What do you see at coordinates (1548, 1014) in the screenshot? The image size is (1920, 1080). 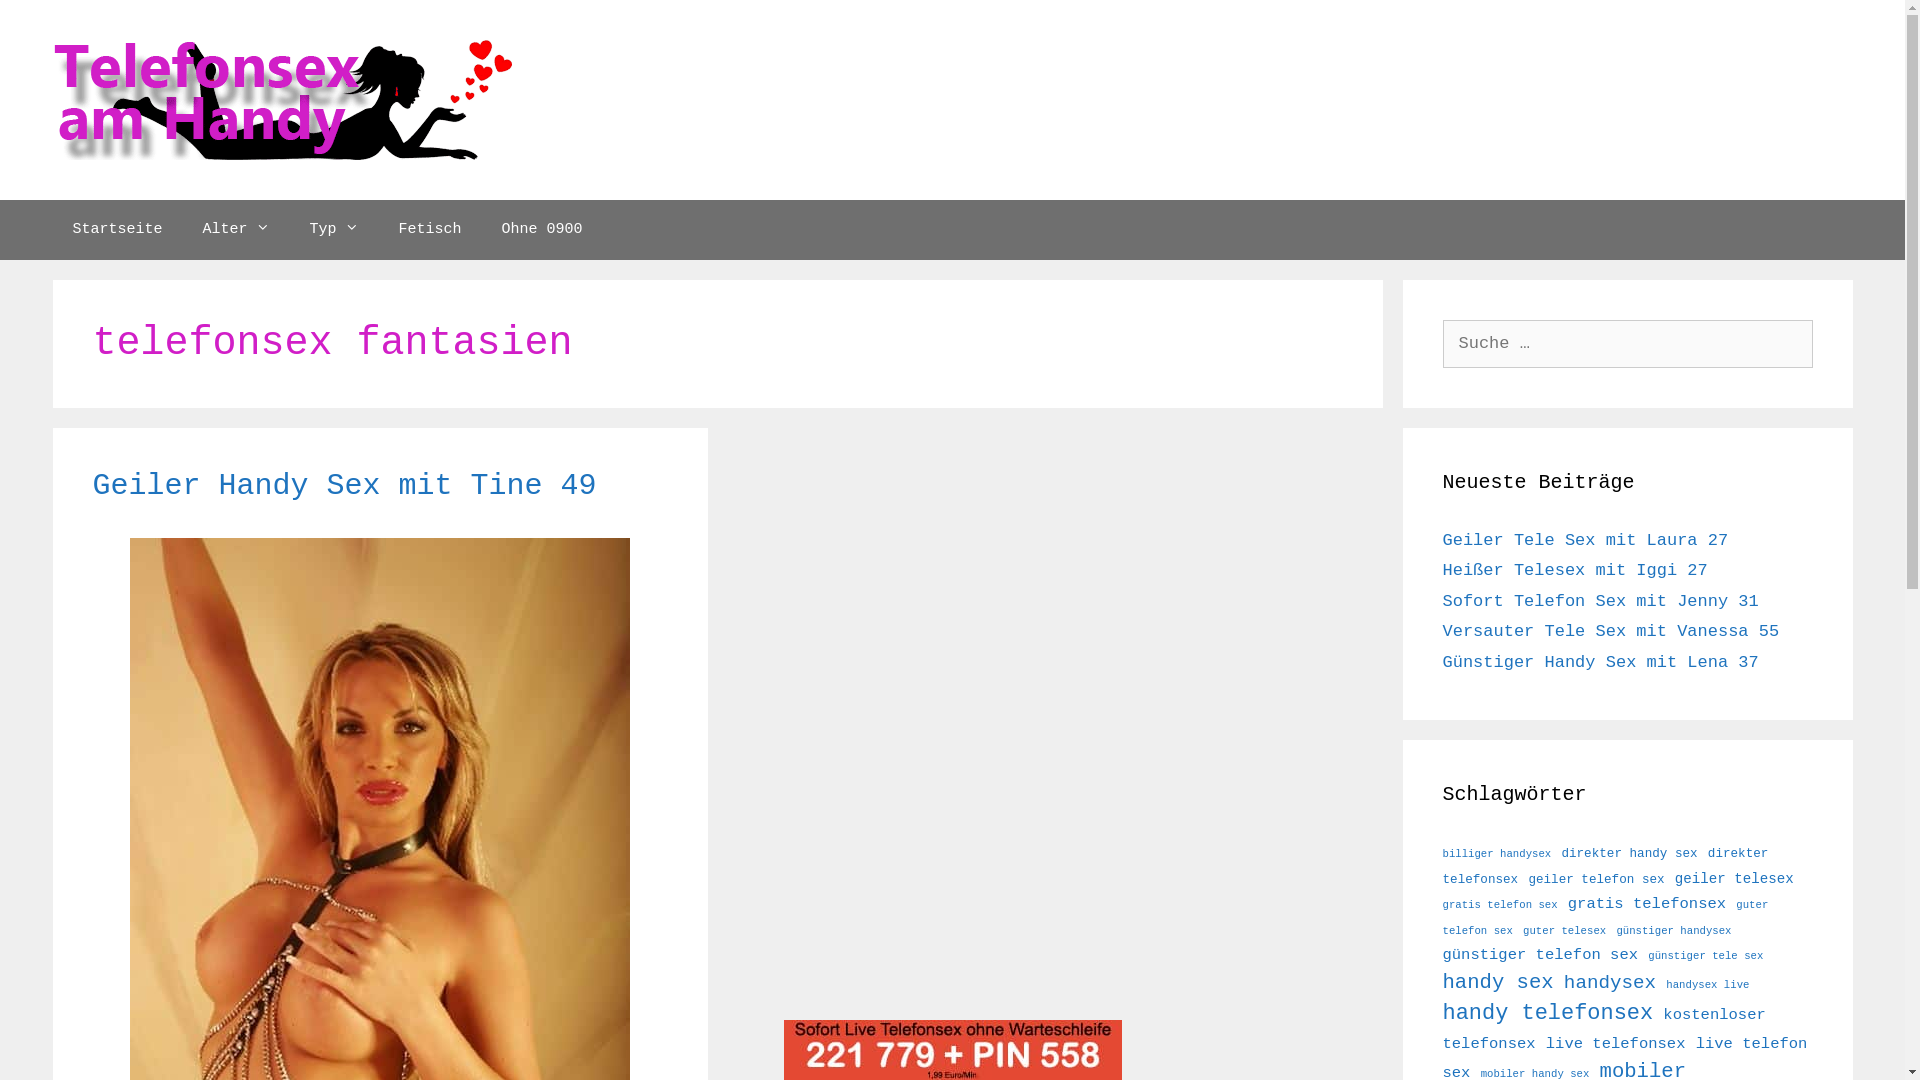 I see `handy telefonsex` at bounding box center [1548, 1014].